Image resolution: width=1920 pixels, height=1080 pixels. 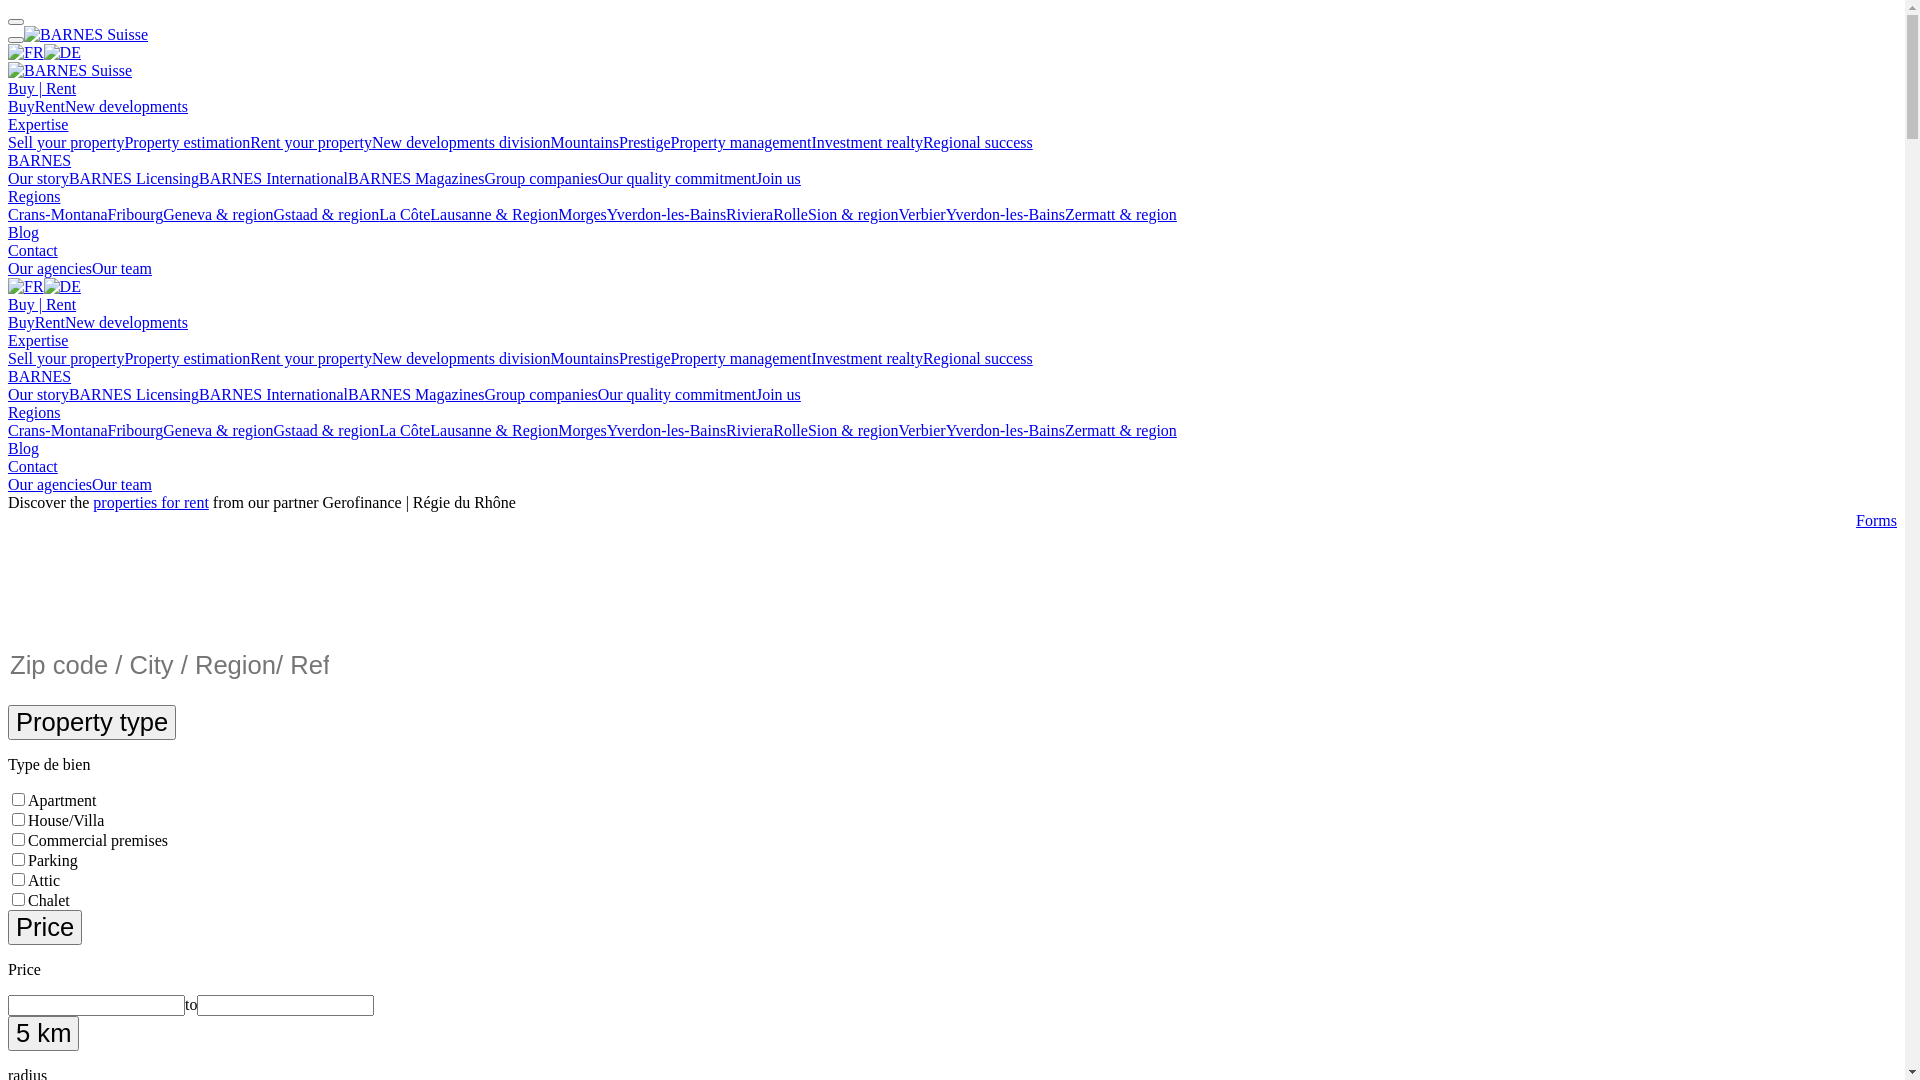 I want to click on Geneva & region, so click(x=218, y=214).